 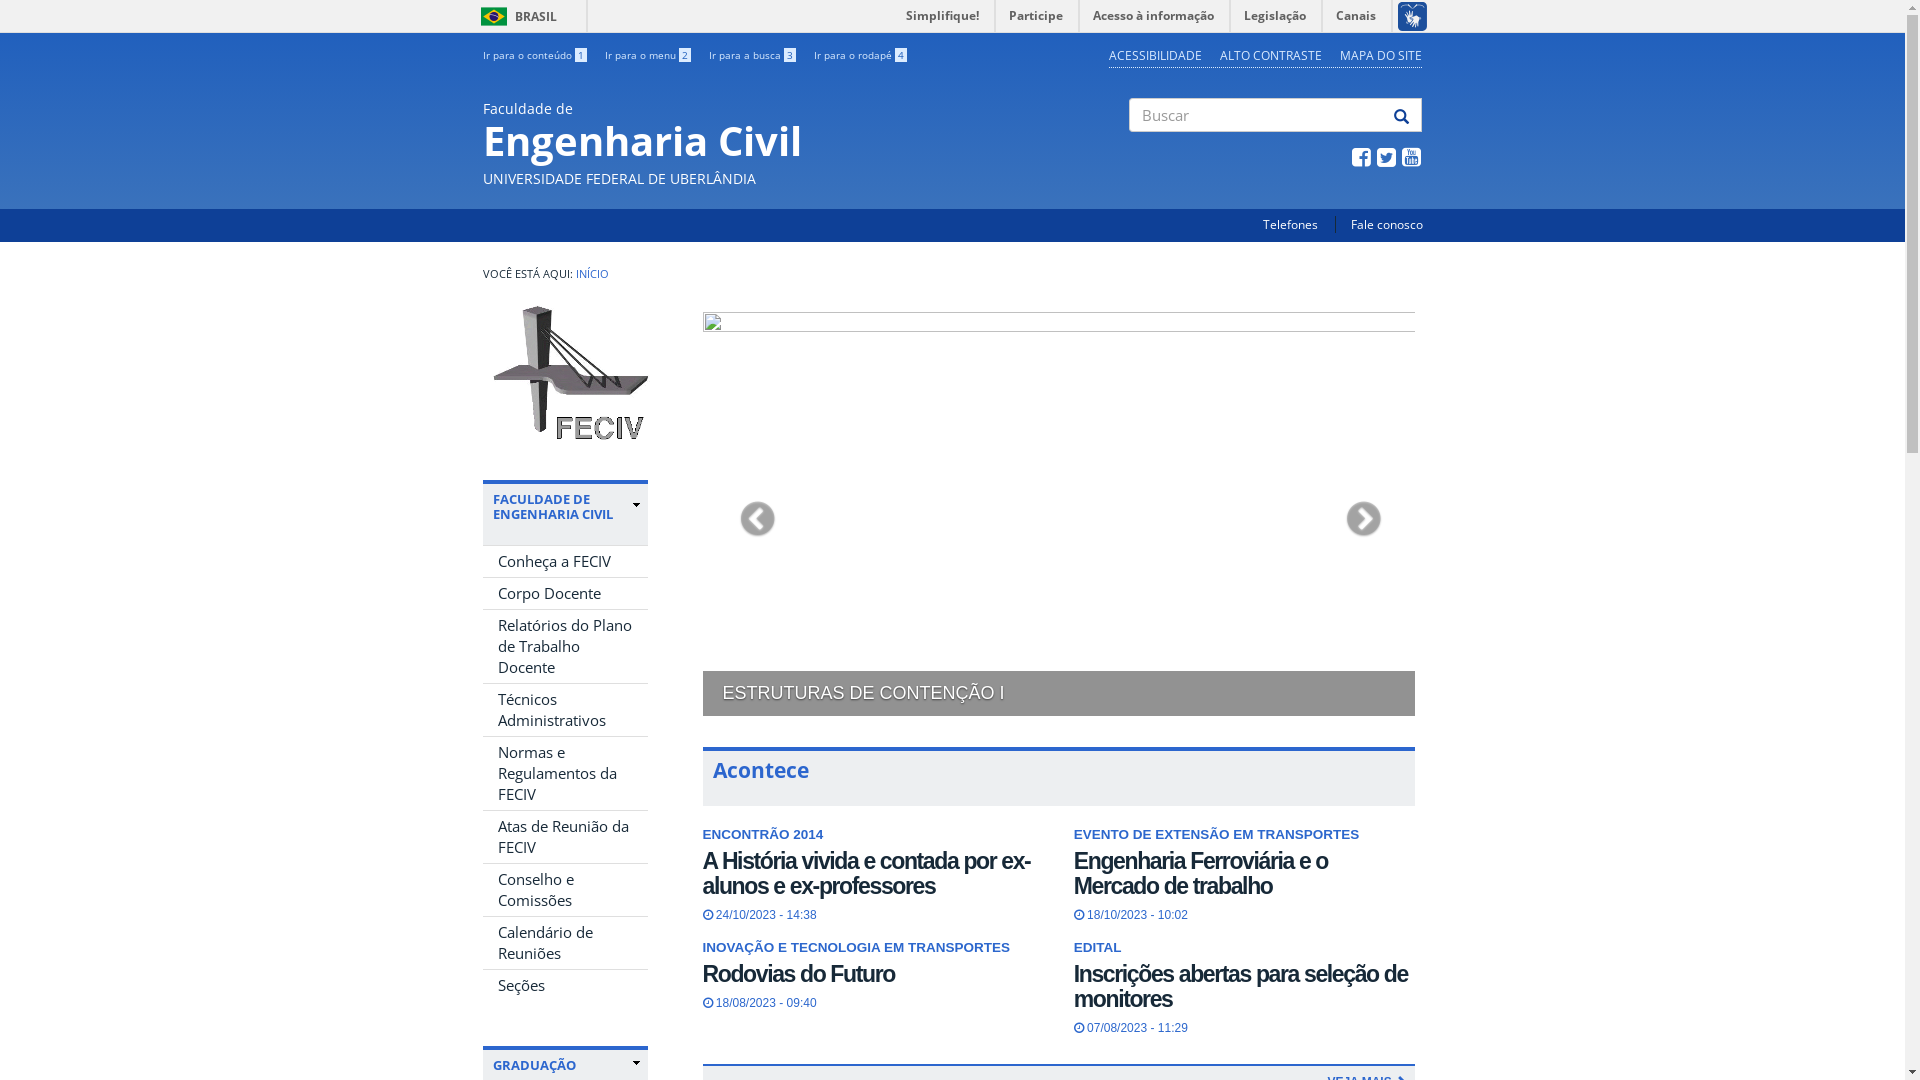 What do you see at coordinates (752, 55) in the screenshot?
I see `Ir para a busca 3` at bounding box center [752, 55].